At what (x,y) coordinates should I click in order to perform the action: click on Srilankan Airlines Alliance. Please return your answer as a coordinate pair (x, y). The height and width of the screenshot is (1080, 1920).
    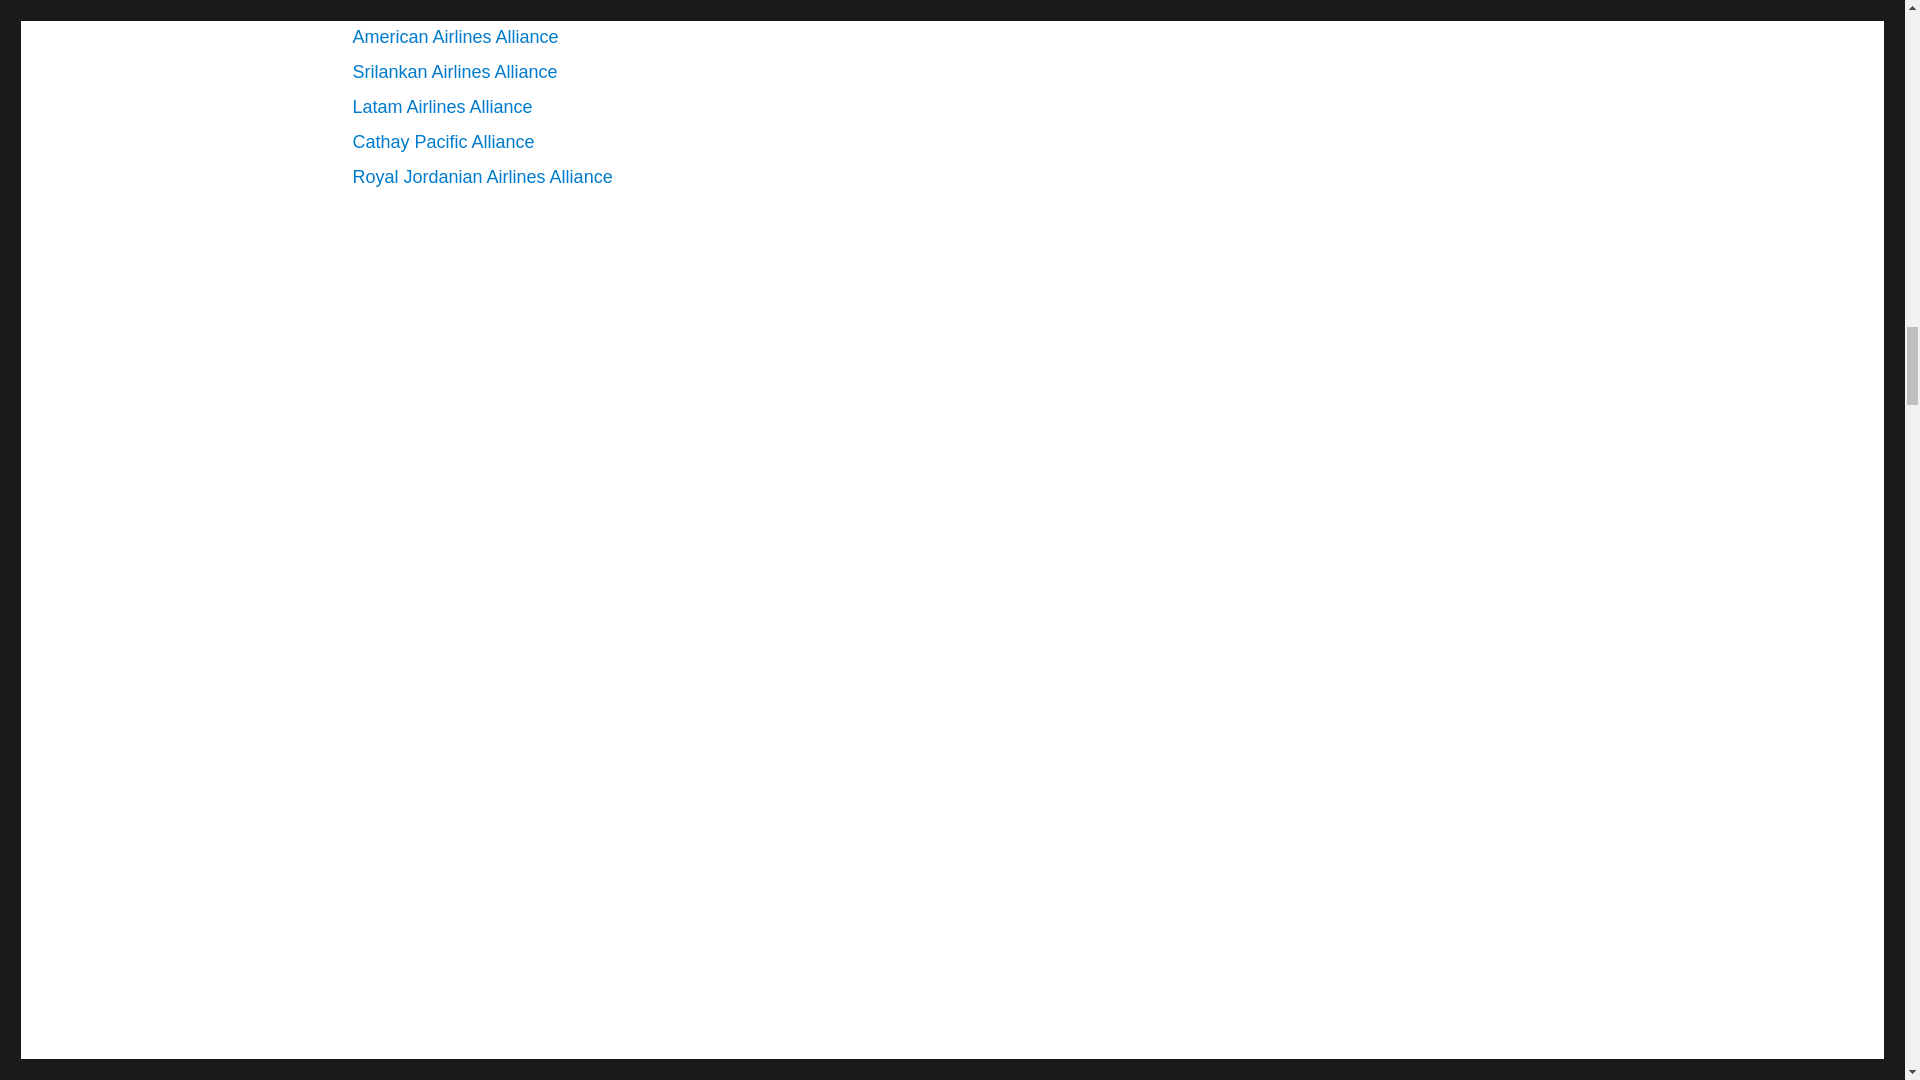
    Looking at the image, I should click on (454, 72).